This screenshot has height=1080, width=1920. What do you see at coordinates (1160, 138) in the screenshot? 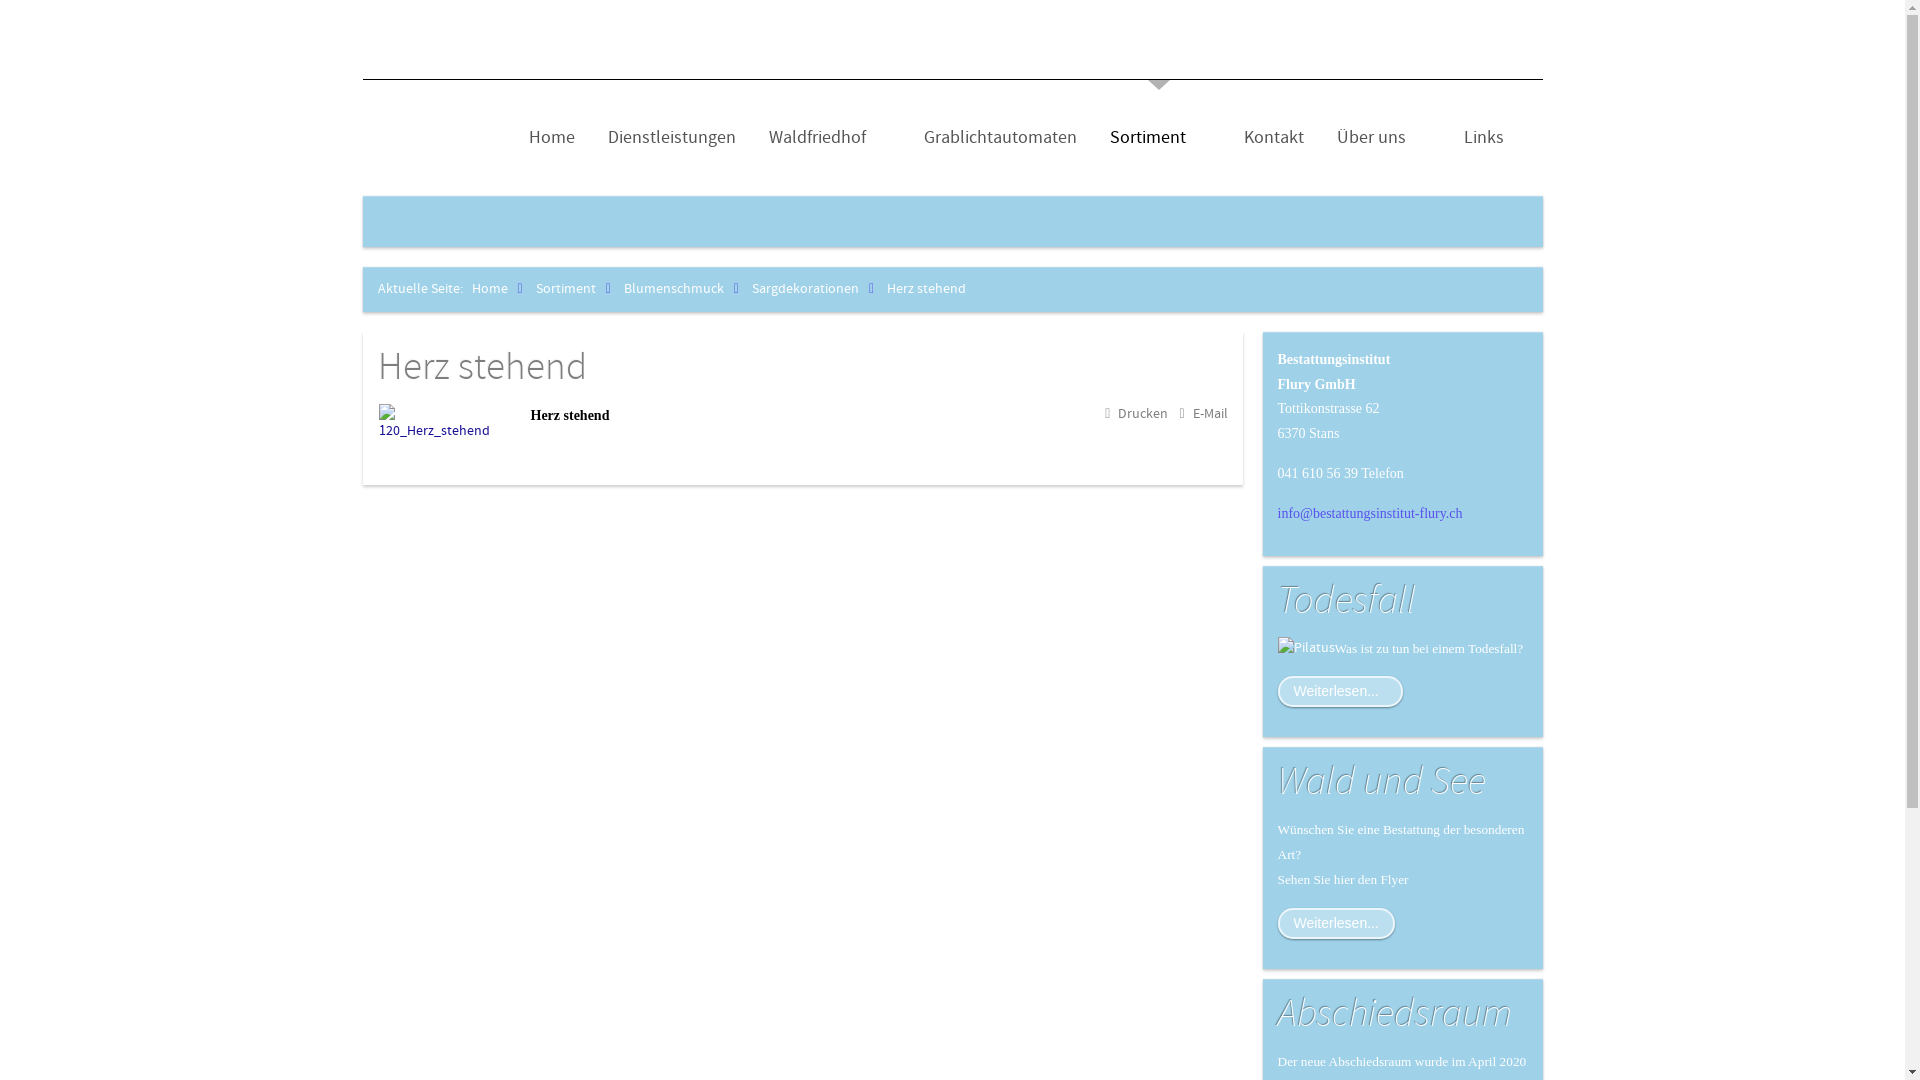
I see `Sortiment` at bounding box center [1160, 138].